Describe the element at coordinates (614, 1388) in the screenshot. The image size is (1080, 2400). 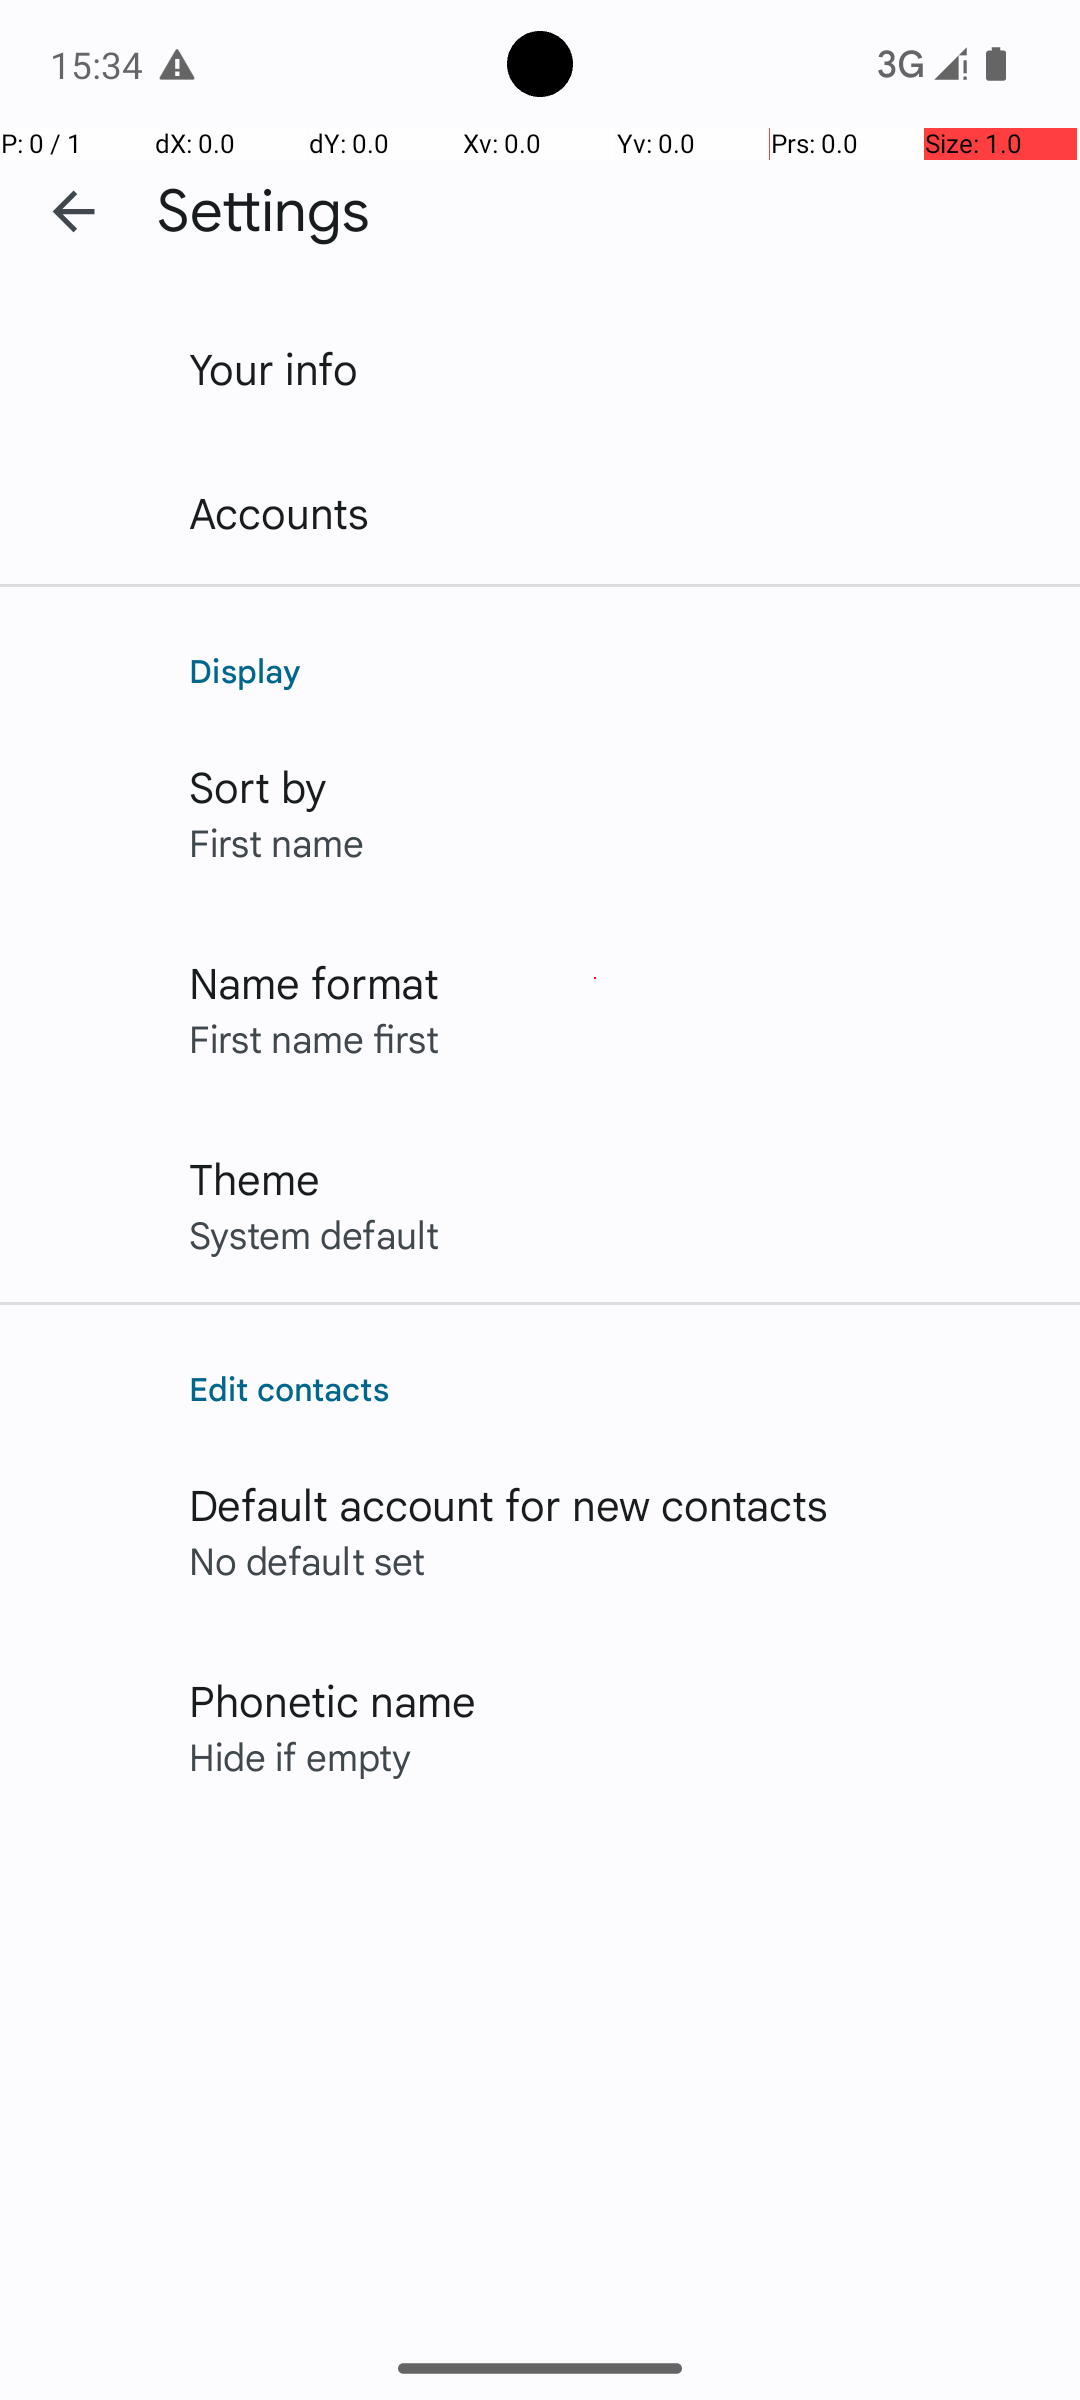
I see `Edit contacts` at that location.